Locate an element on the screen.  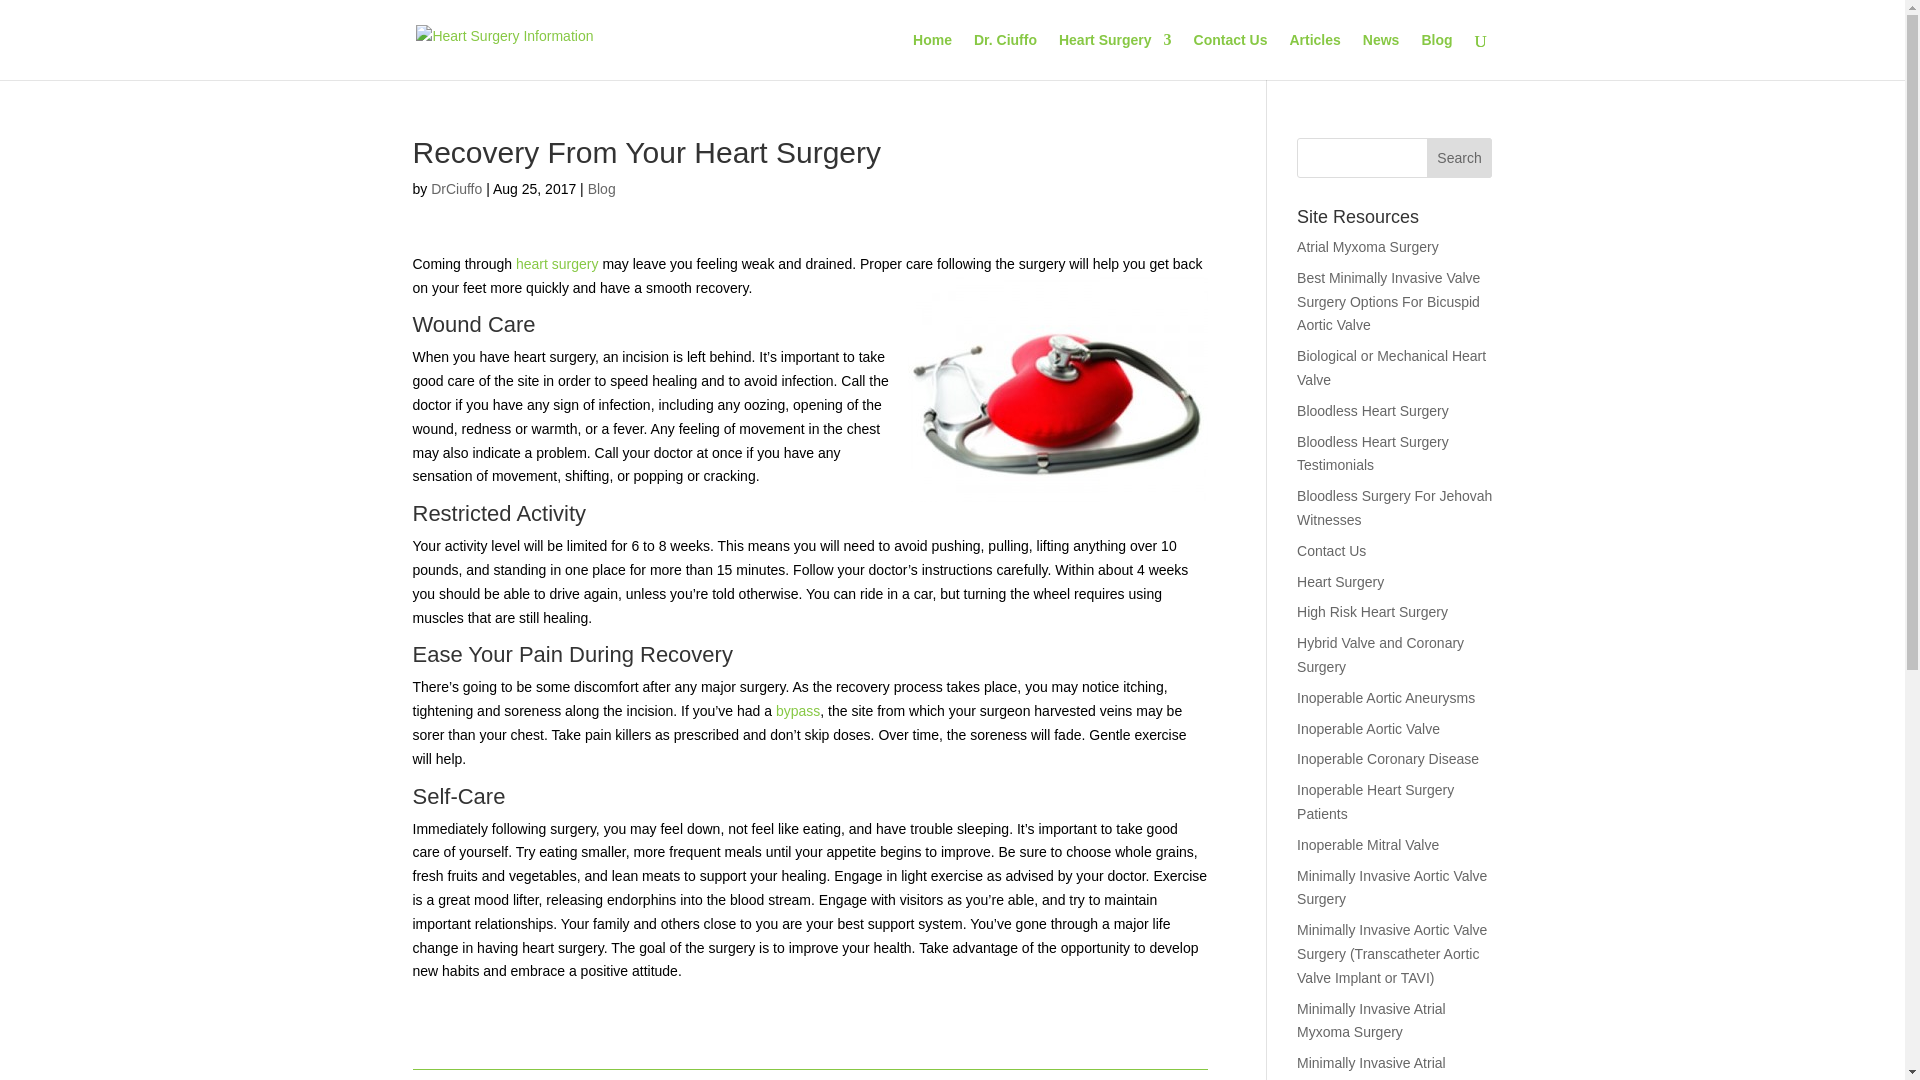
Minimally Invasive Aortic Valve Surgery is located at coordinates (1392, 888).